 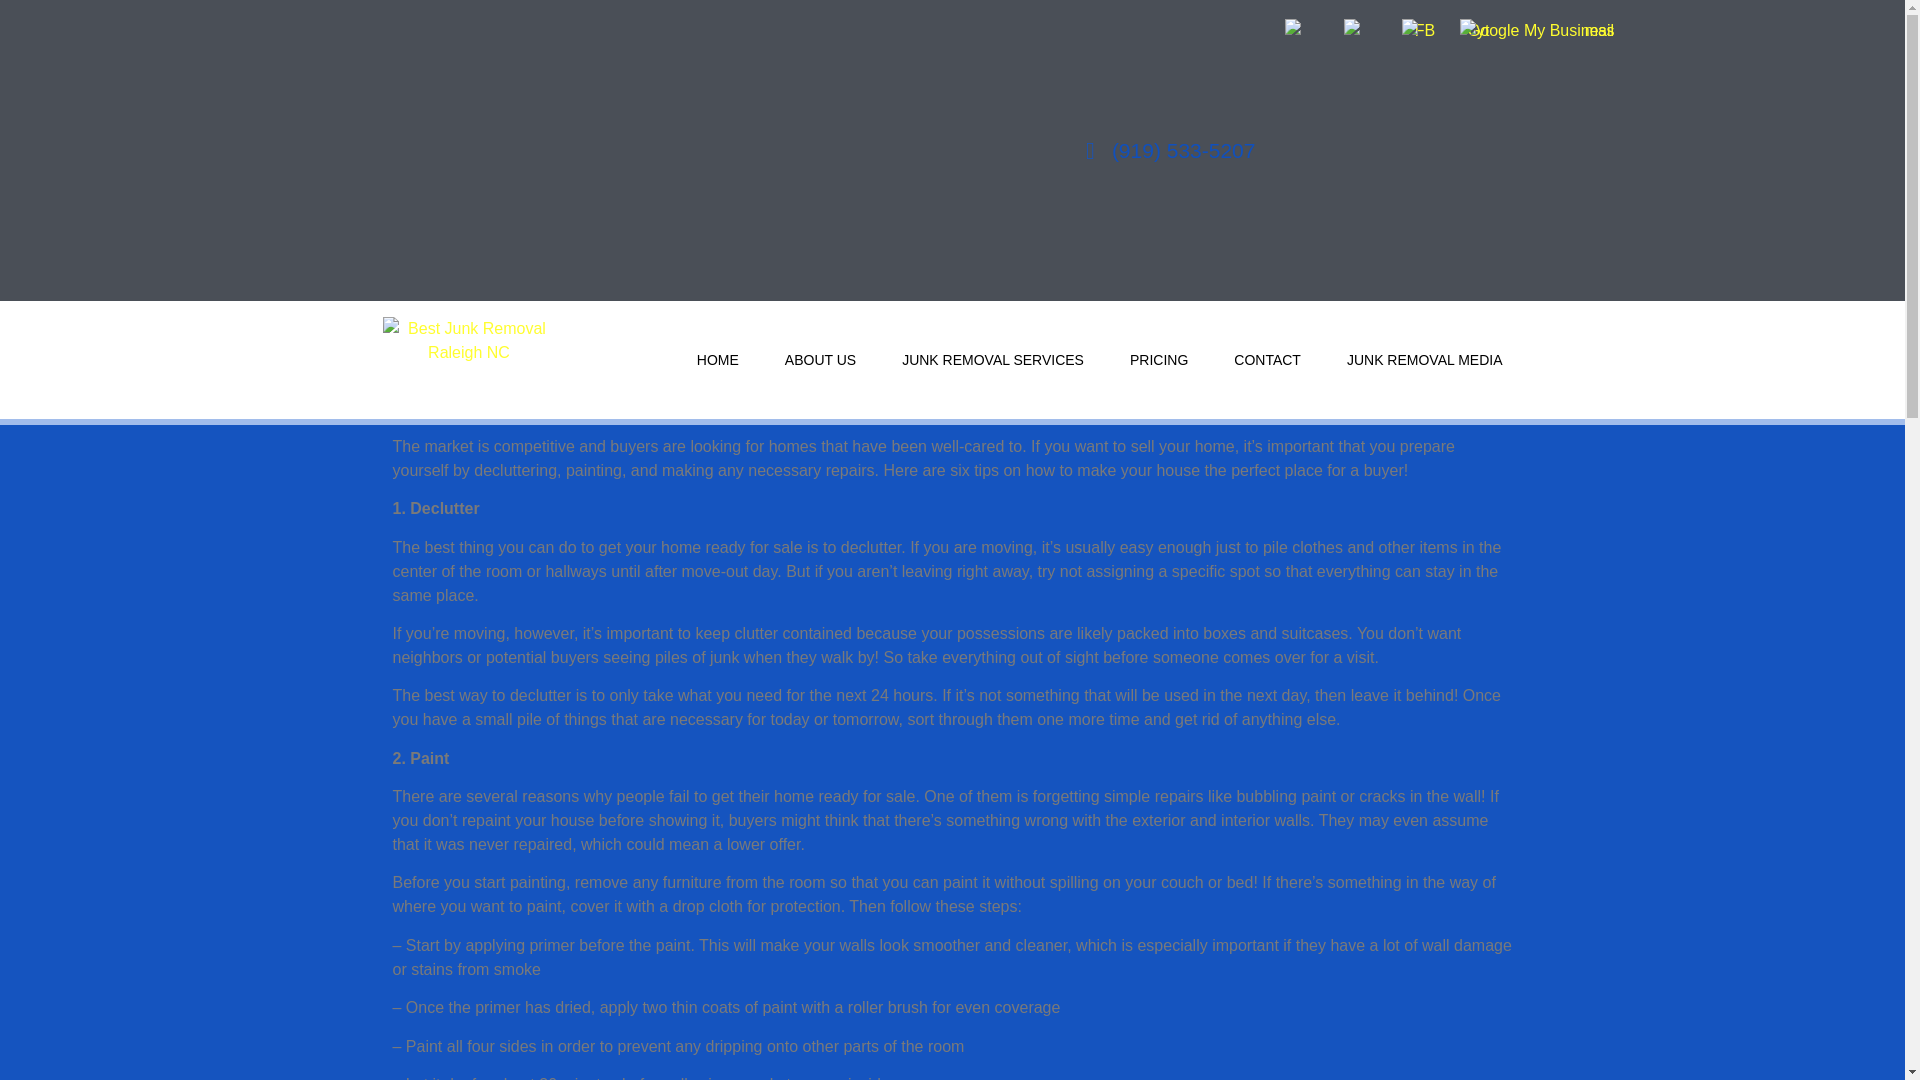 What do you see at coordinates (992, 360) in the screenshot?
I see `JUNK REMOVAL SERVICES` at bounding box center [992, 360].